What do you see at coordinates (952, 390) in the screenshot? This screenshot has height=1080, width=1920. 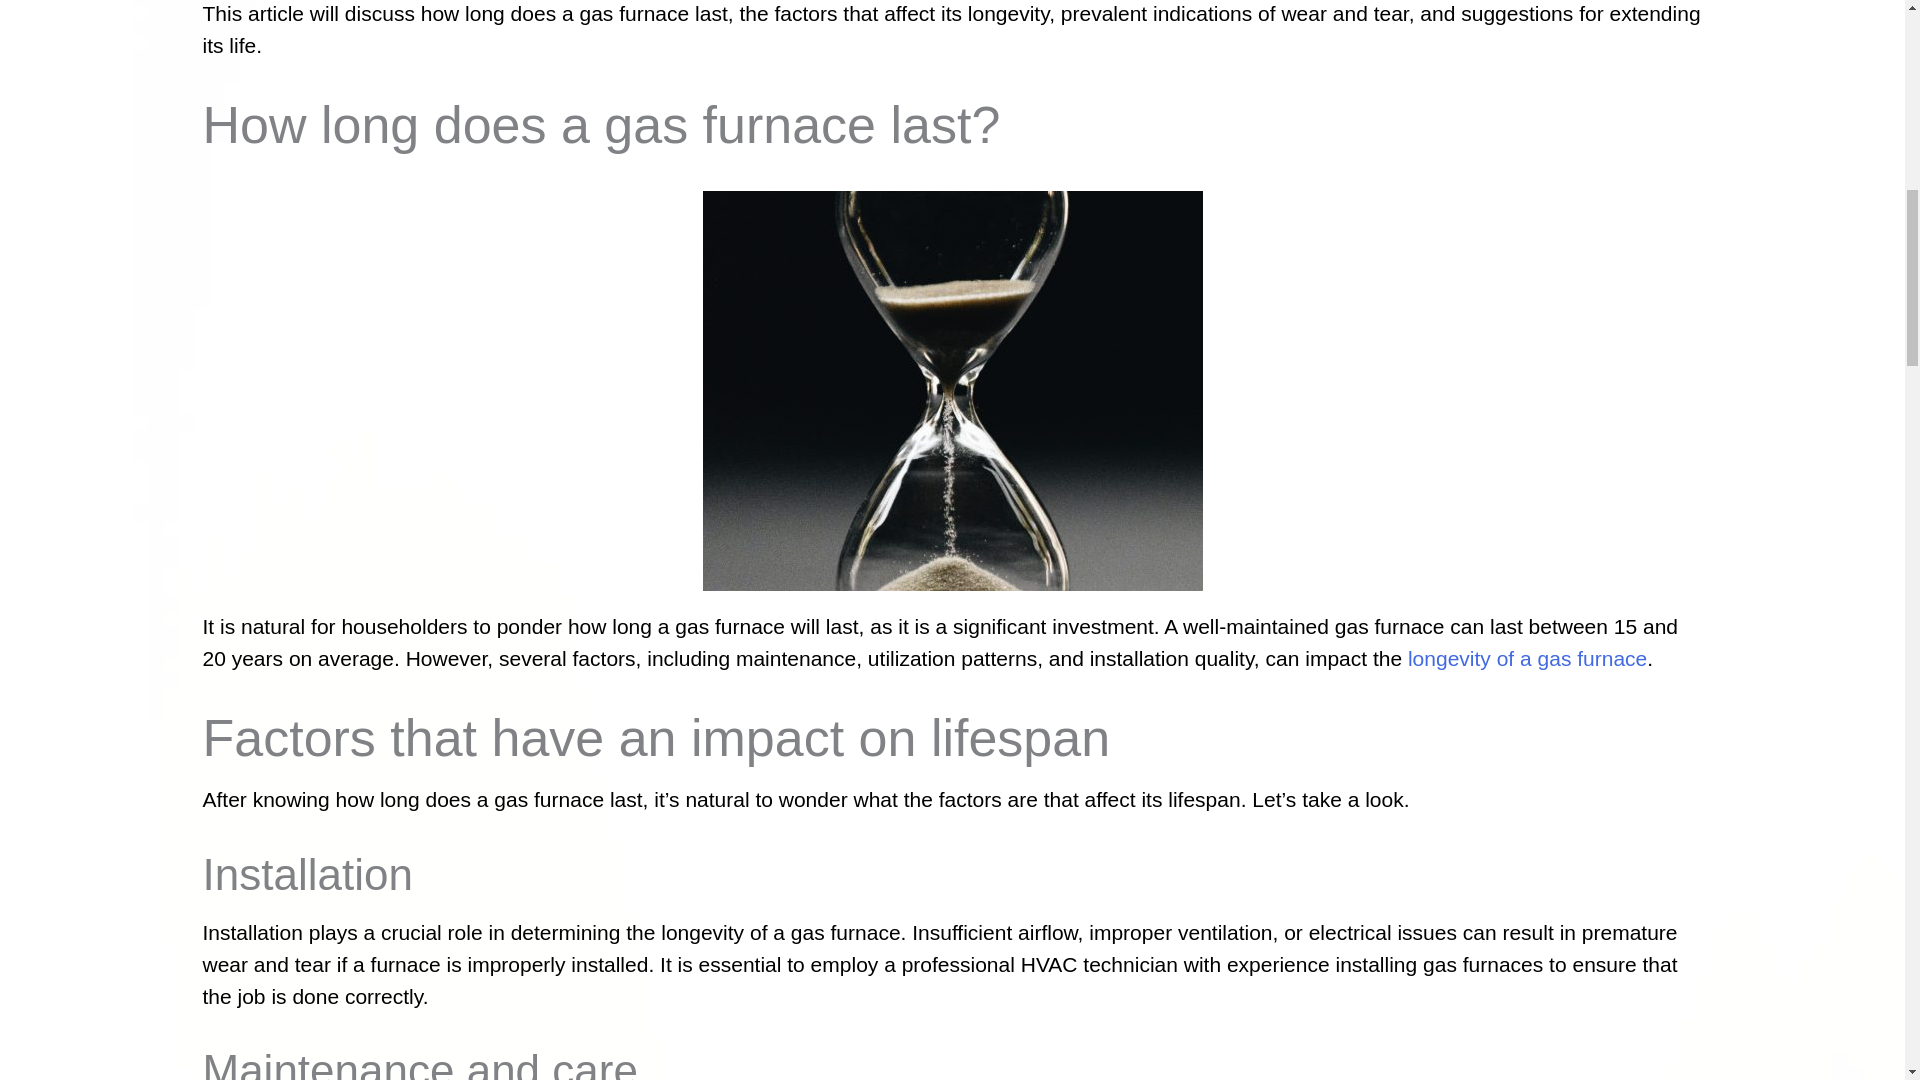 I see `nathan-dumlao-5Hl5reICevY-unsplash` at bounding box center [952, 390].